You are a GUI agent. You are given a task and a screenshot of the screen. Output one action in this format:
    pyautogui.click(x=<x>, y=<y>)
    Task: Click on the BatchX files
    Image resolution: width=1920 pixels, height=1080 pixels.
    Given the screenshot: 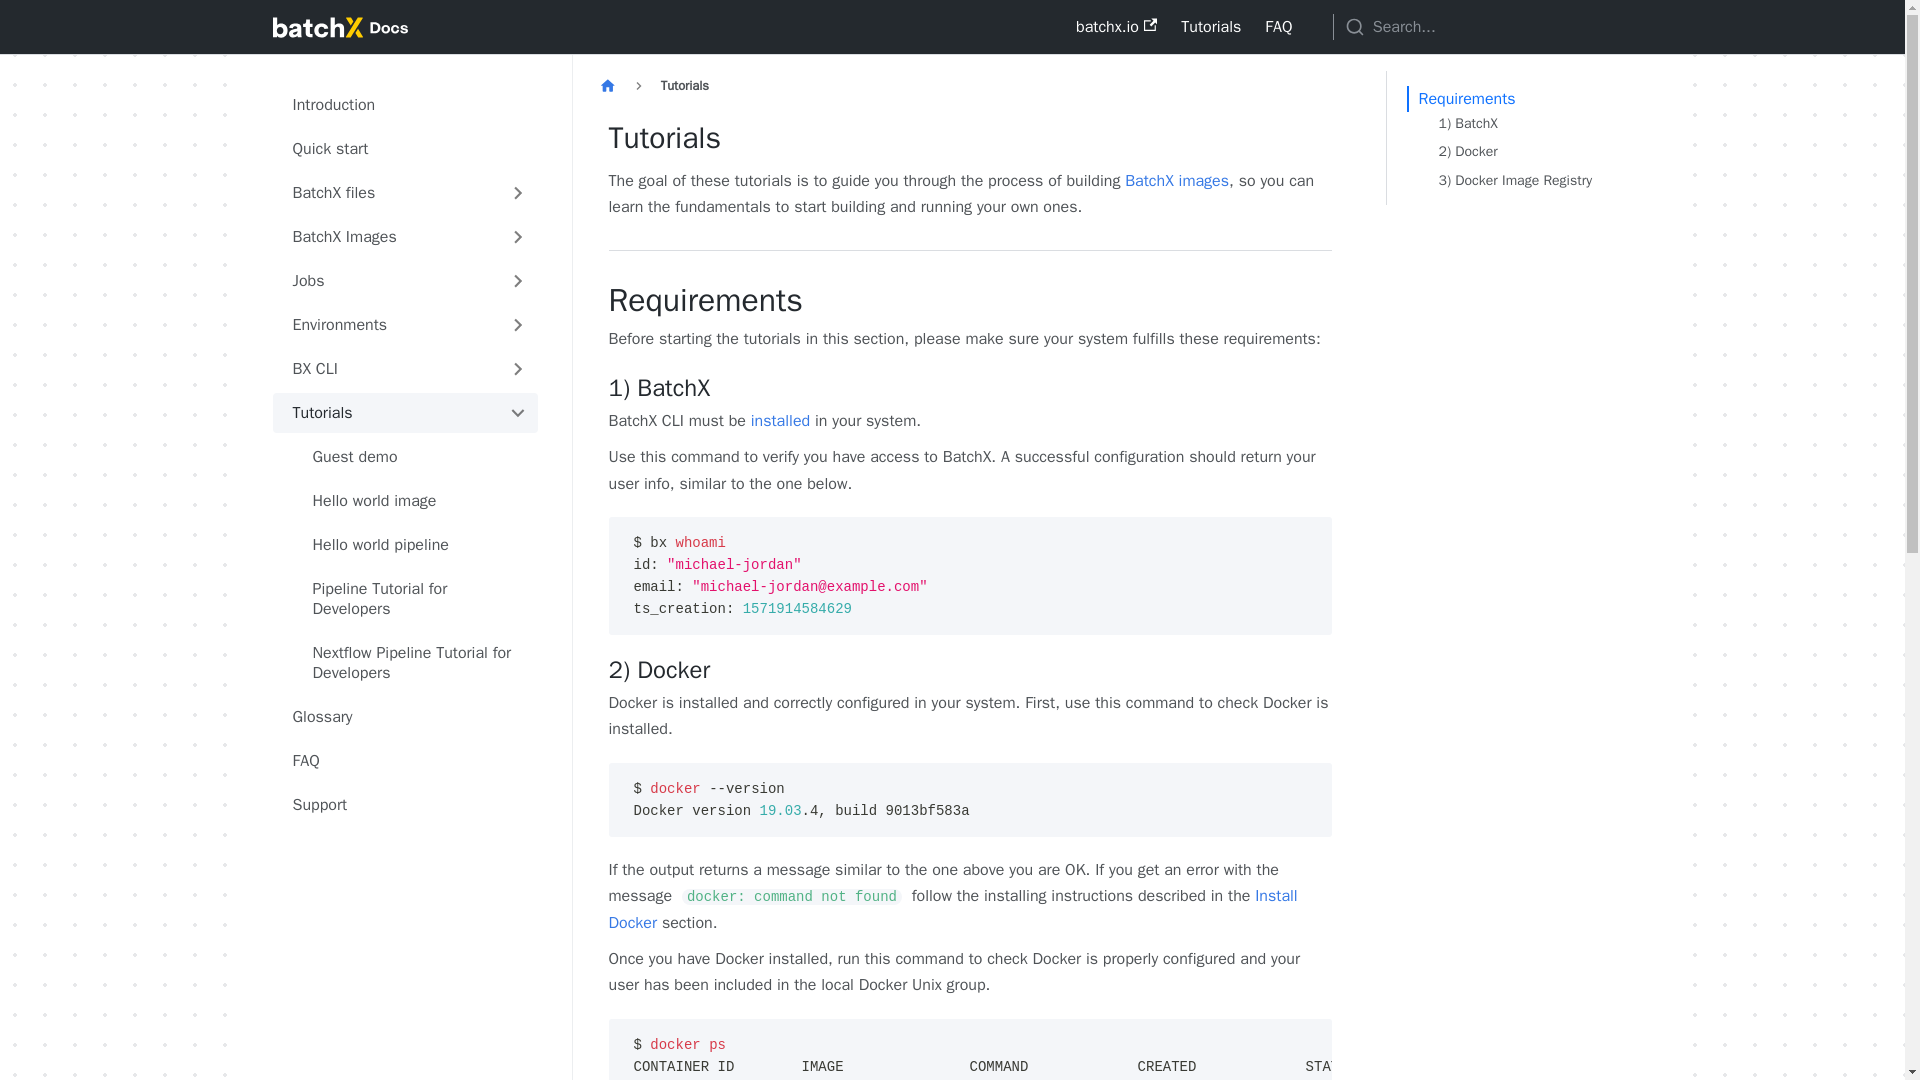 What is the action you would take?
    pyautogui.click(x=384, y=192)
    